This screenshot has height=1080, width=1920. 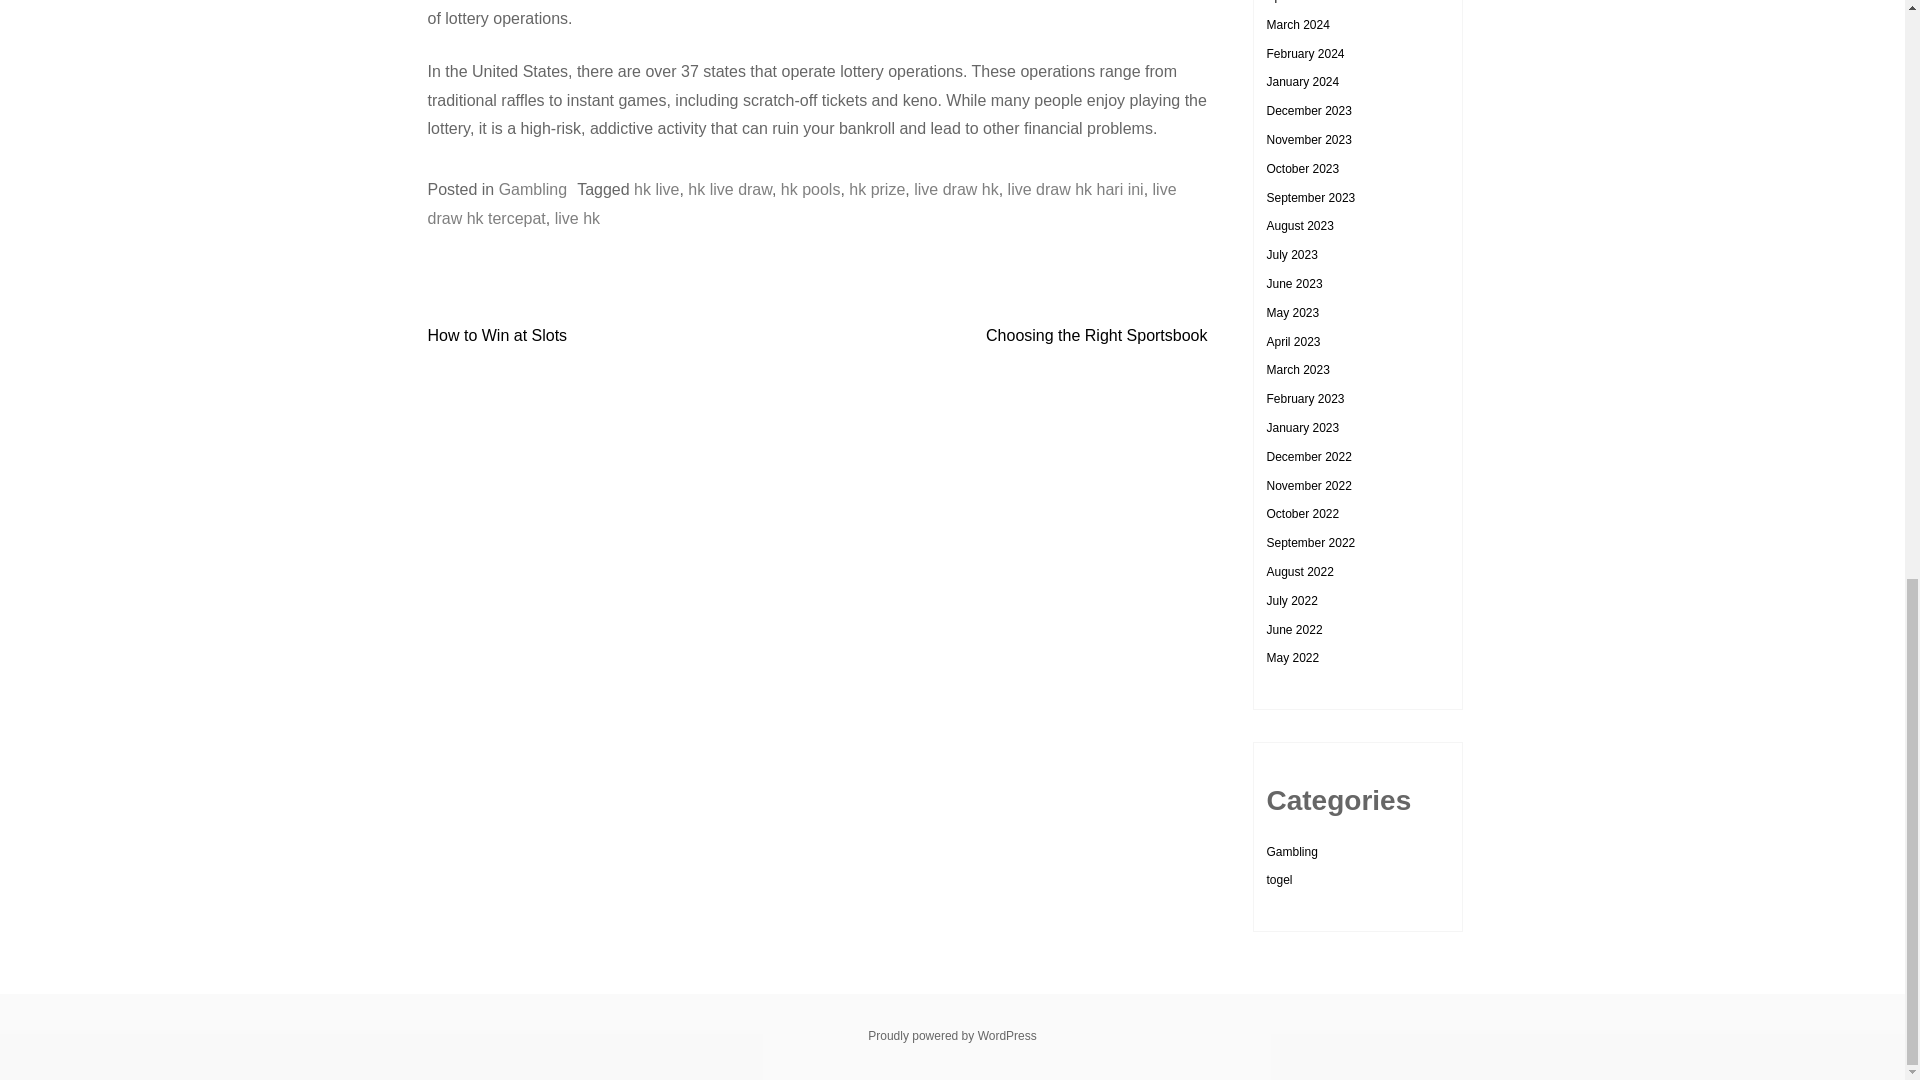 I want to click on September 2023, so click(x=1310, y=198).